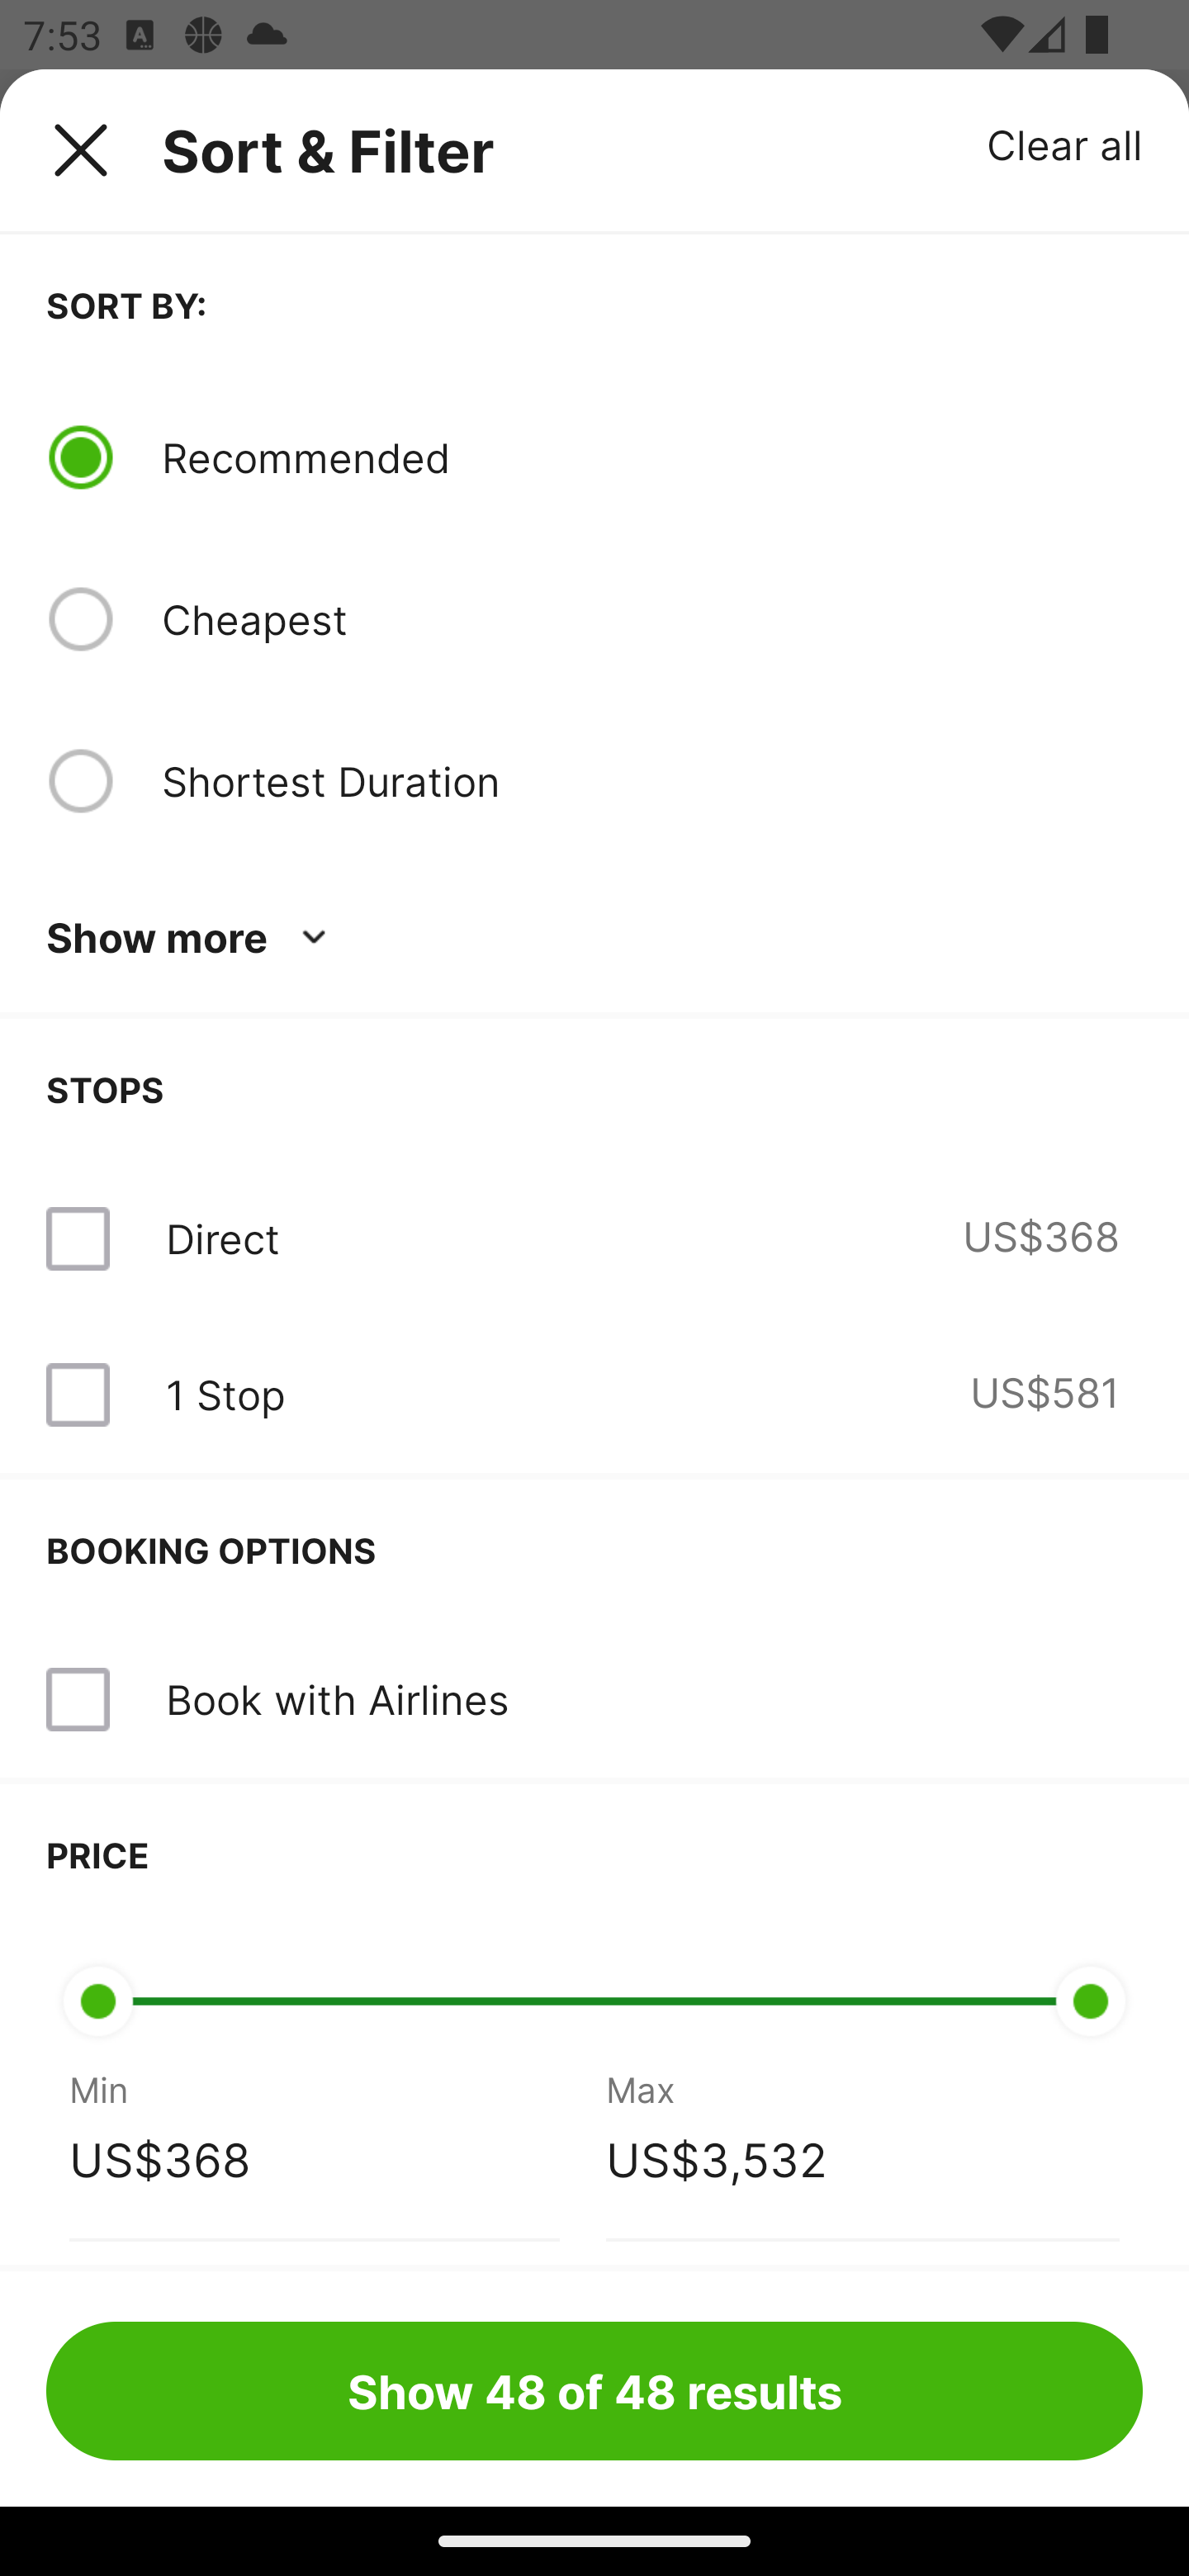  I want to click on Recommended , so click(651, 457).